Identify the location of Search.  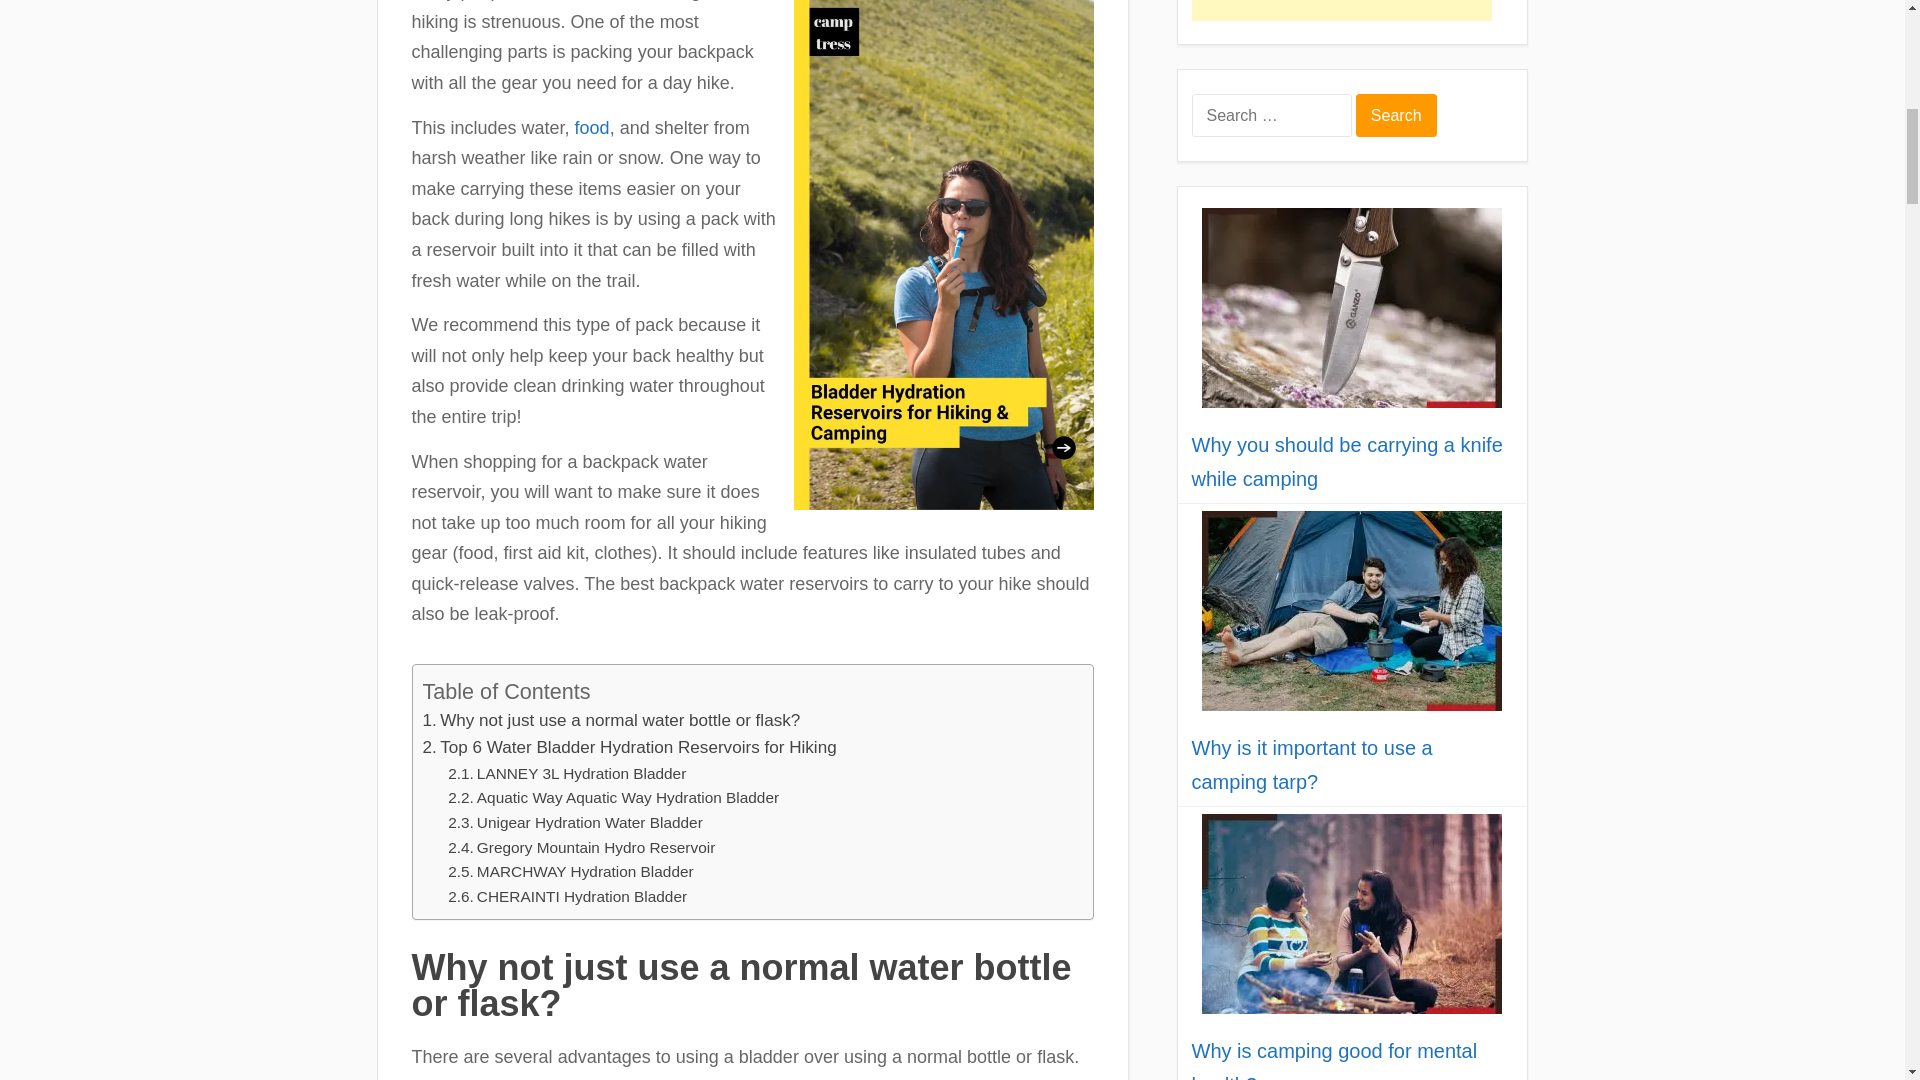
(1396, 115).